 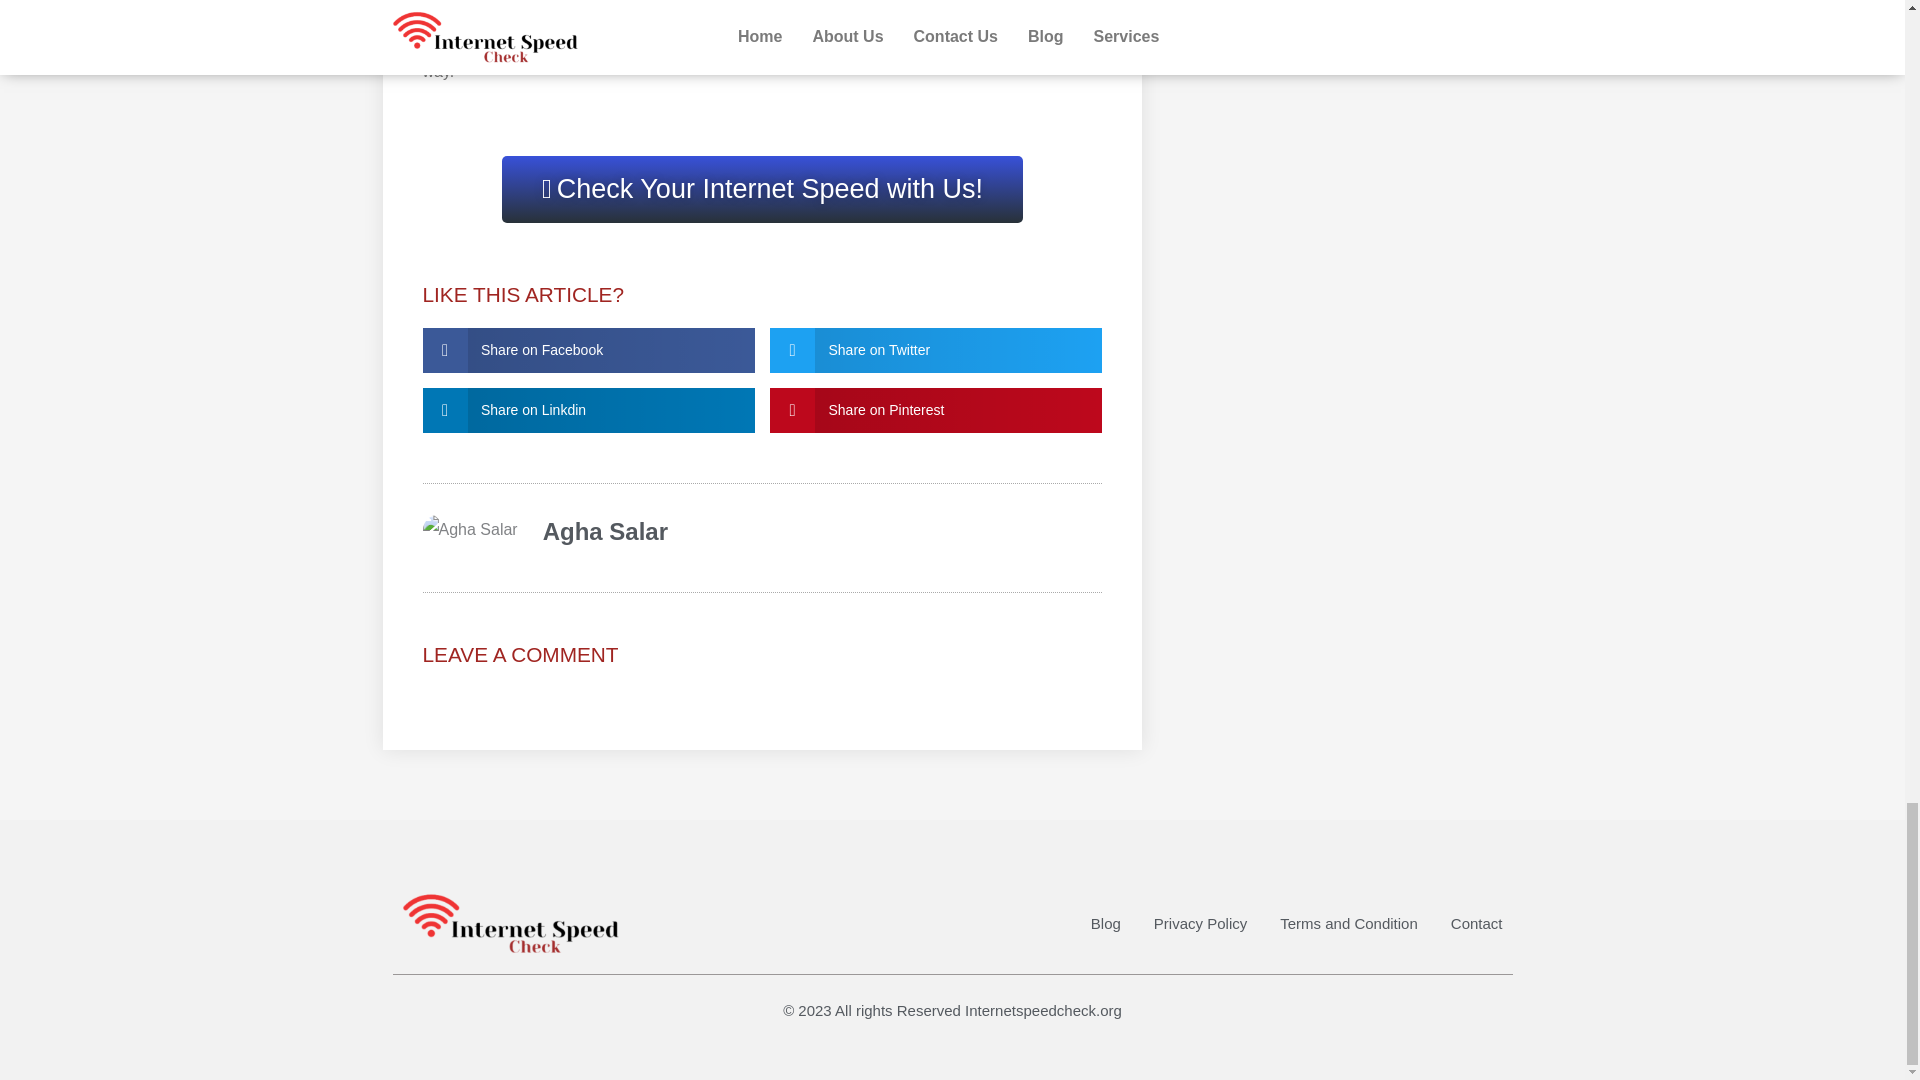 I want to click on Privacy Policy, so click(x=1200, y=924).